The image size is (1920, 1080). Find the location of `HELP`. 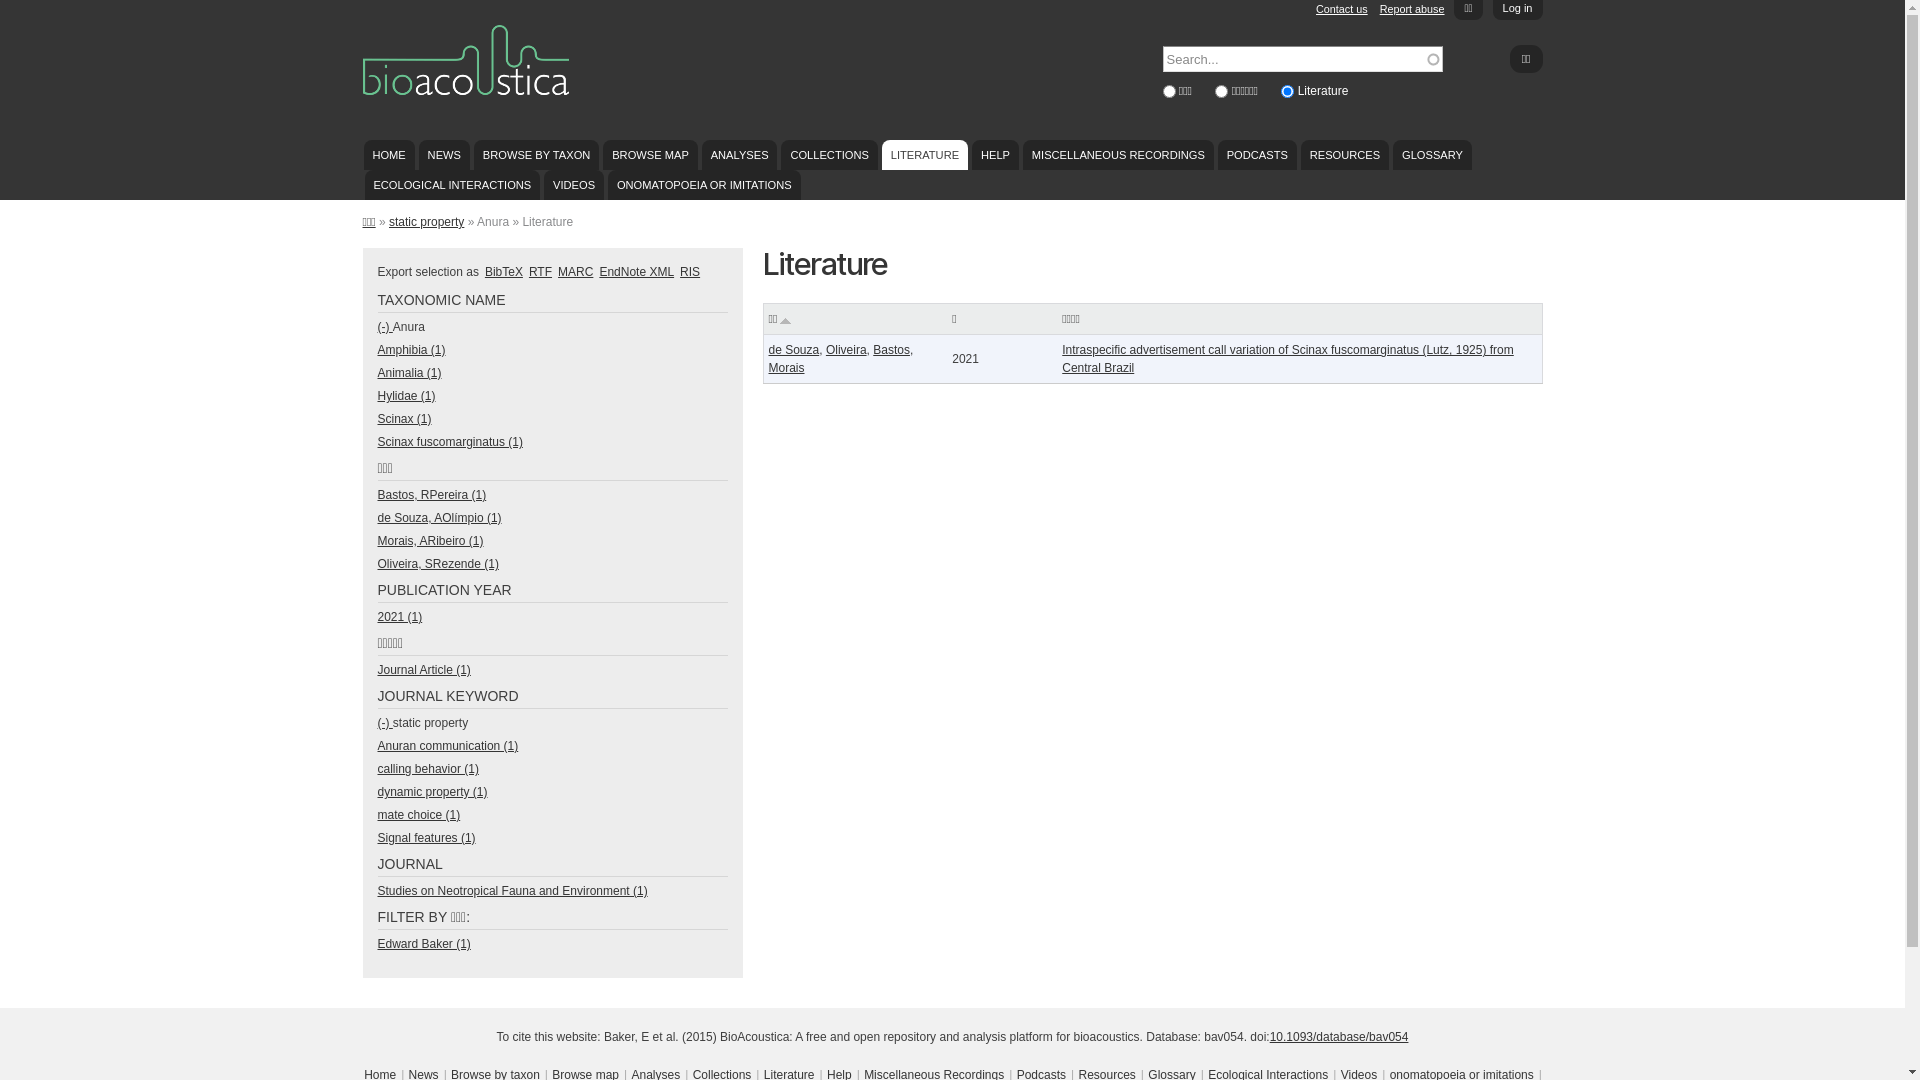

HELP is located at coordinates (996, 155).